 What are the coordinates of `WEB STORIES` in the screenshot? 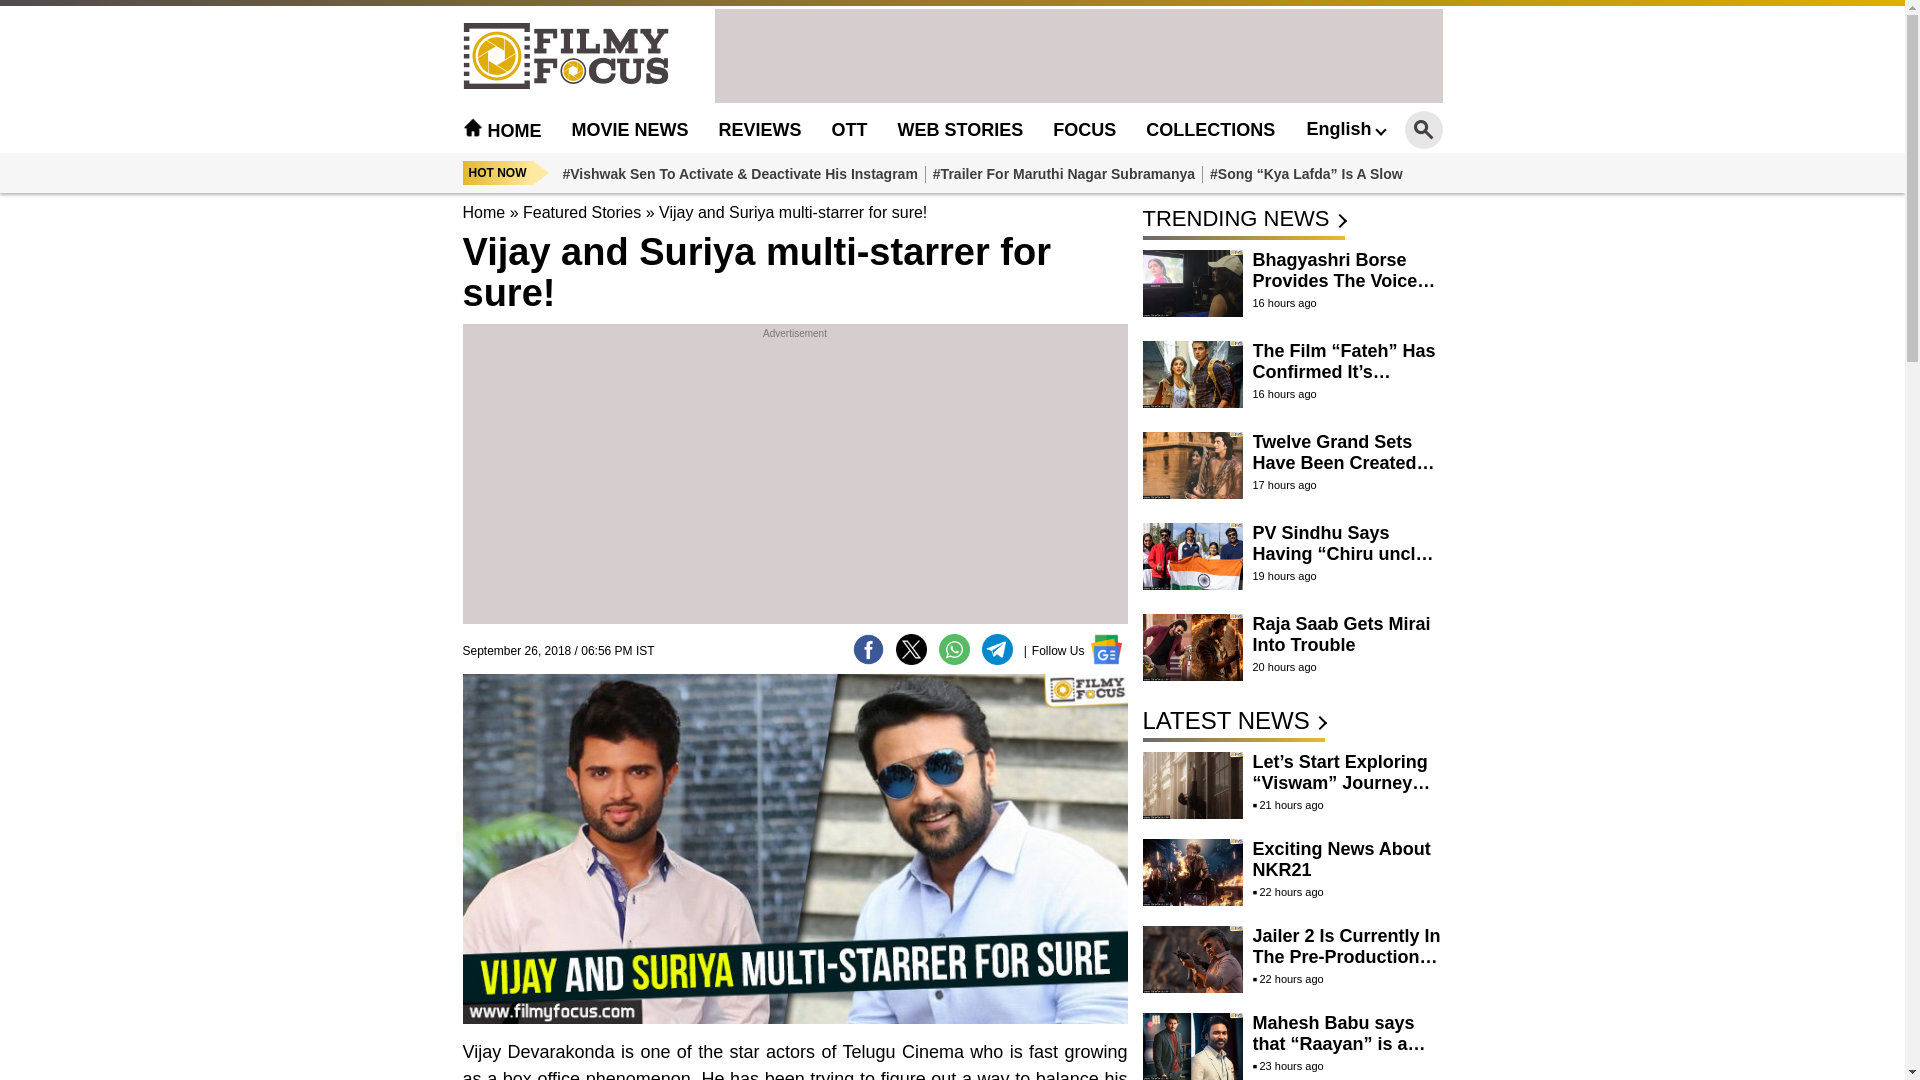 It's located at (960, 130).